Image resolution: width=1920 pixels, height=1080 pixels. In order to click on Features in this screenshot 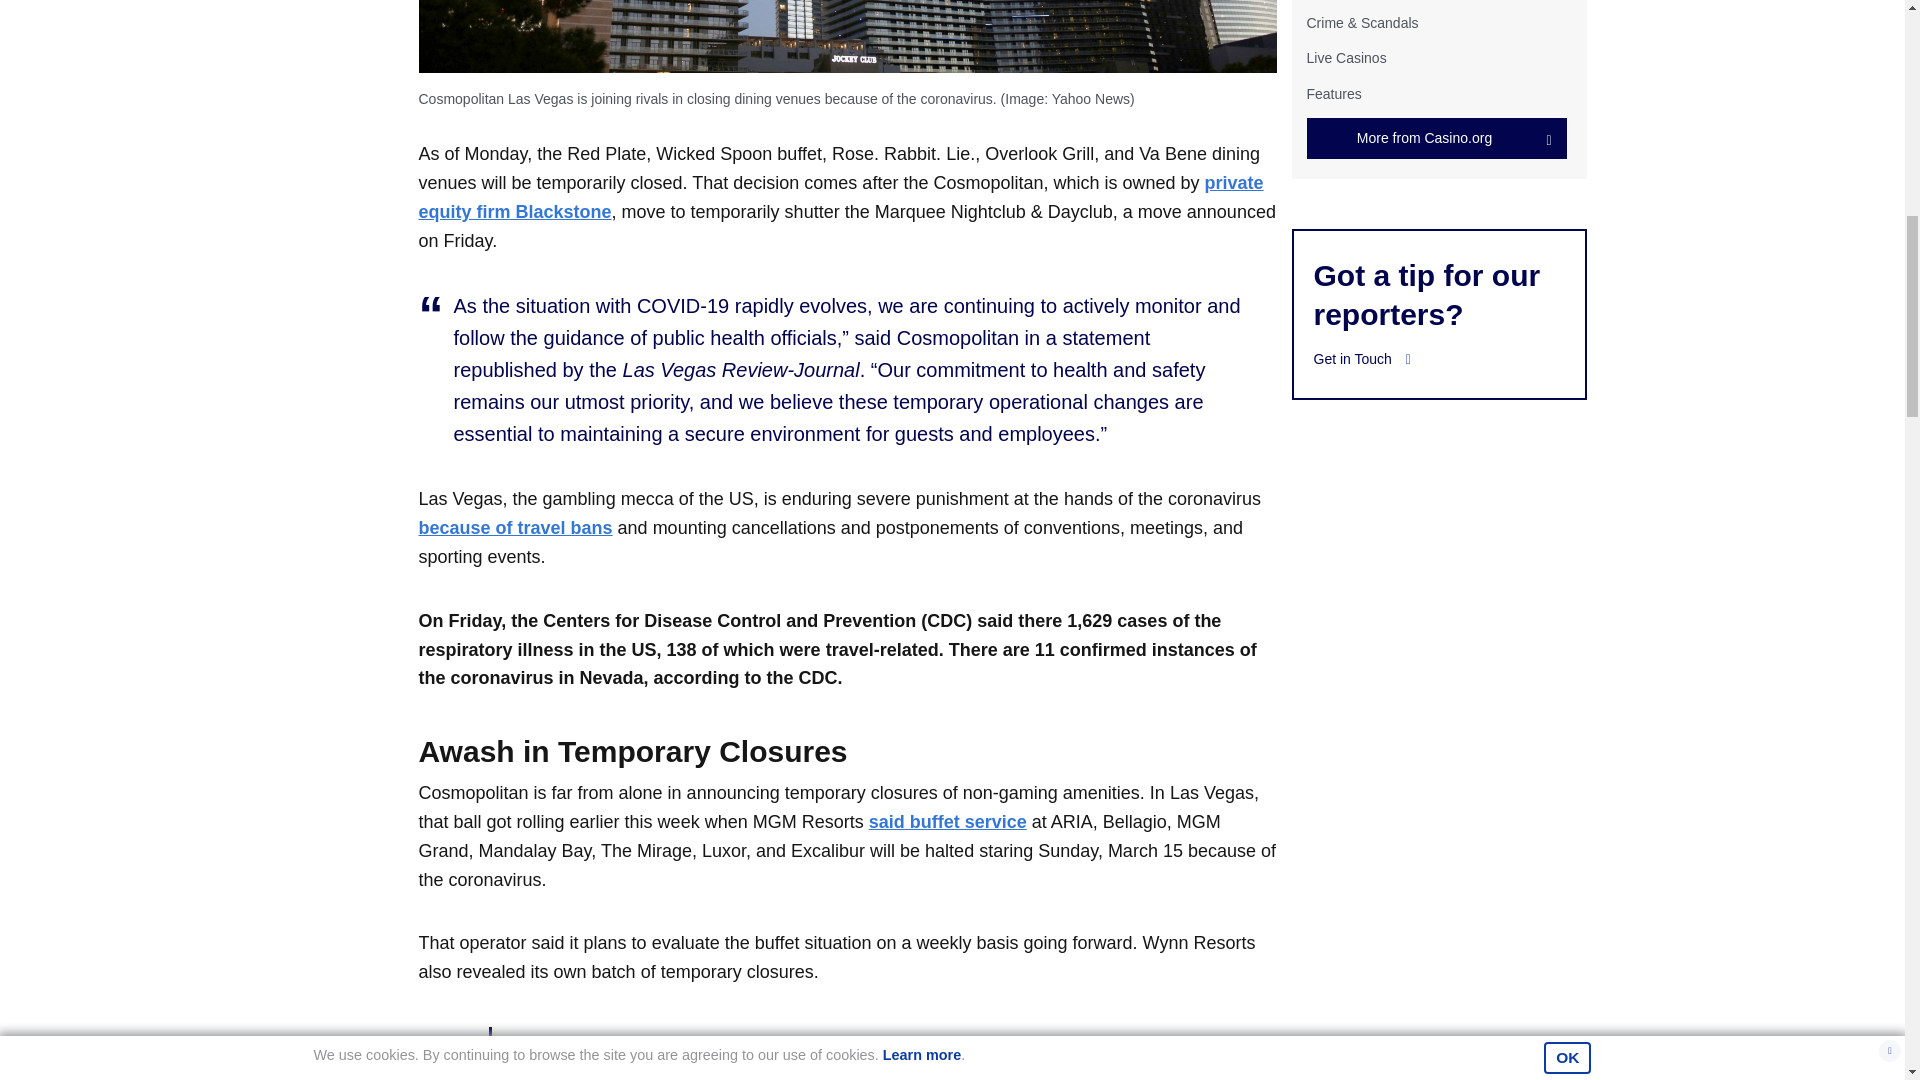, I will do `click(1333, 94)`.